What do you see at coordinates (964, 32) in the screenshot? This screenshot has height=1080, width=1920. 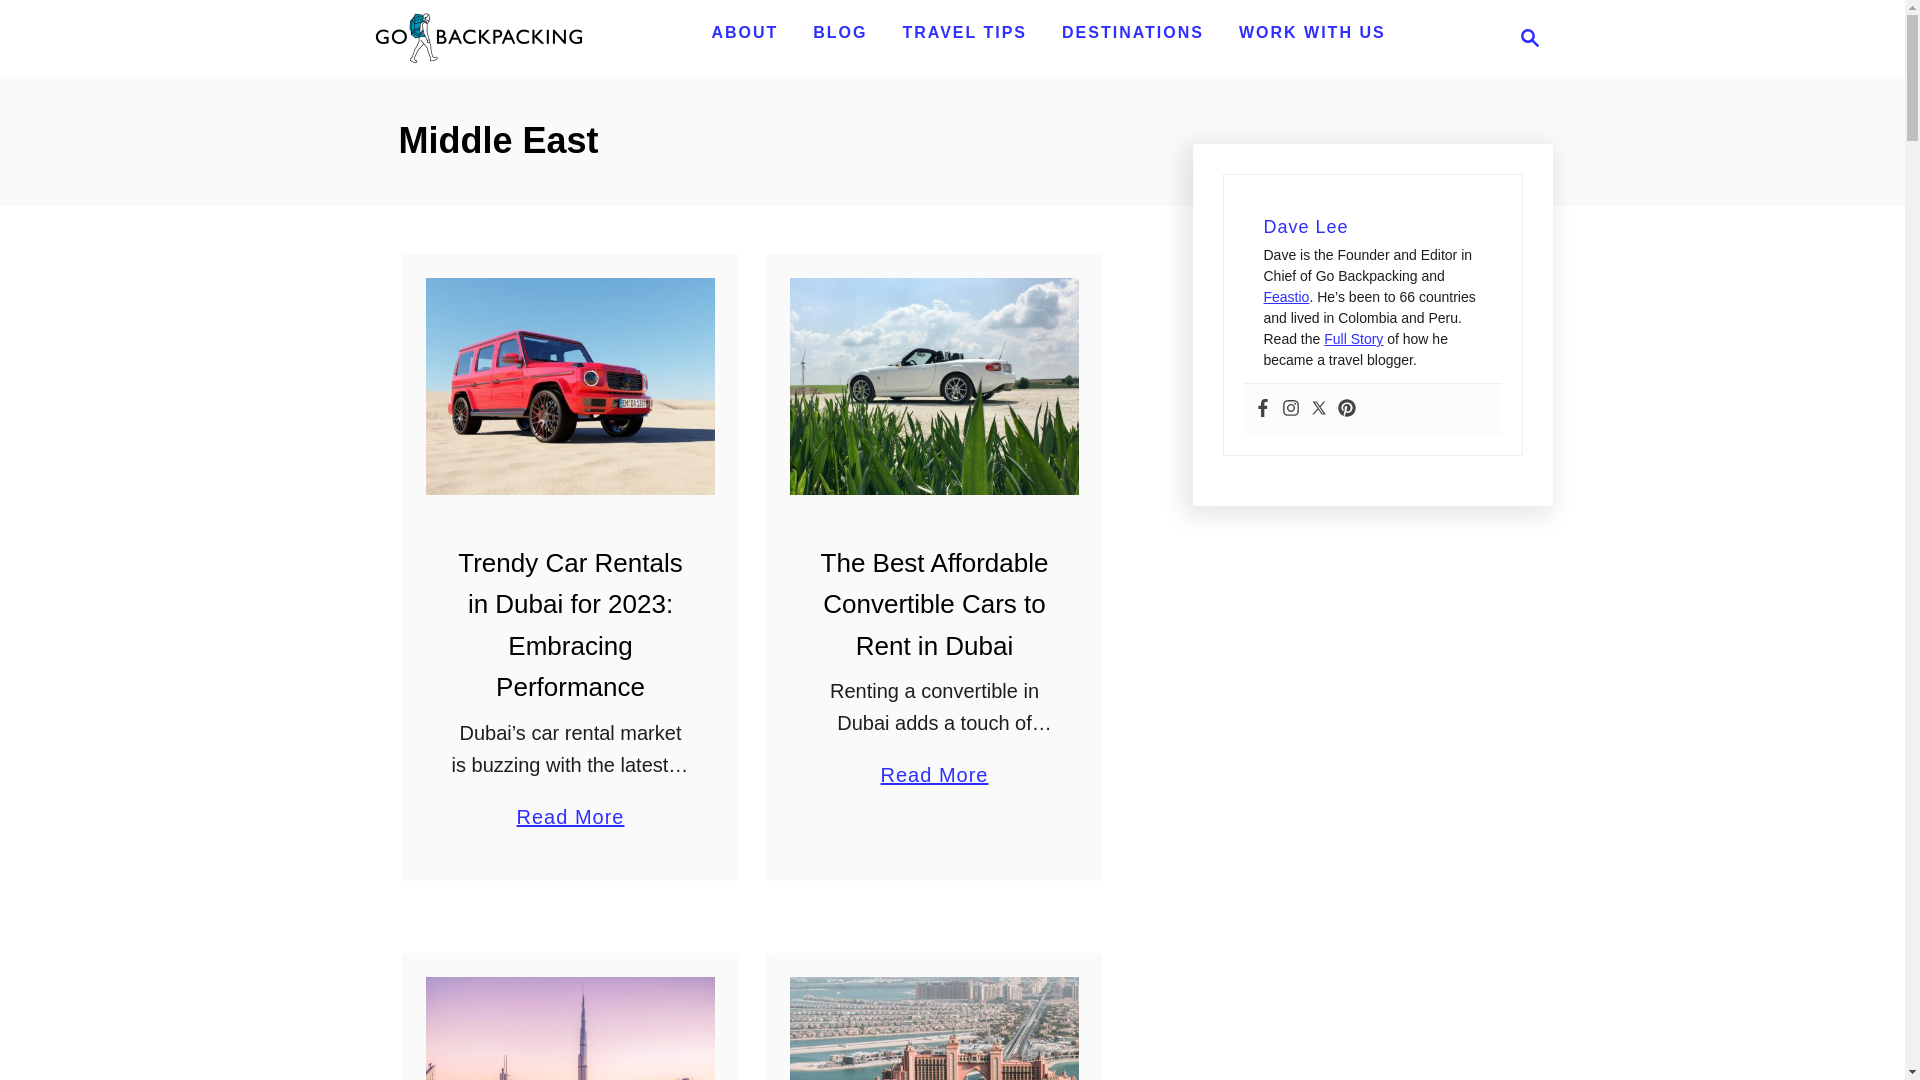 I see `Travel Tips` at bounding box center [964, 32].